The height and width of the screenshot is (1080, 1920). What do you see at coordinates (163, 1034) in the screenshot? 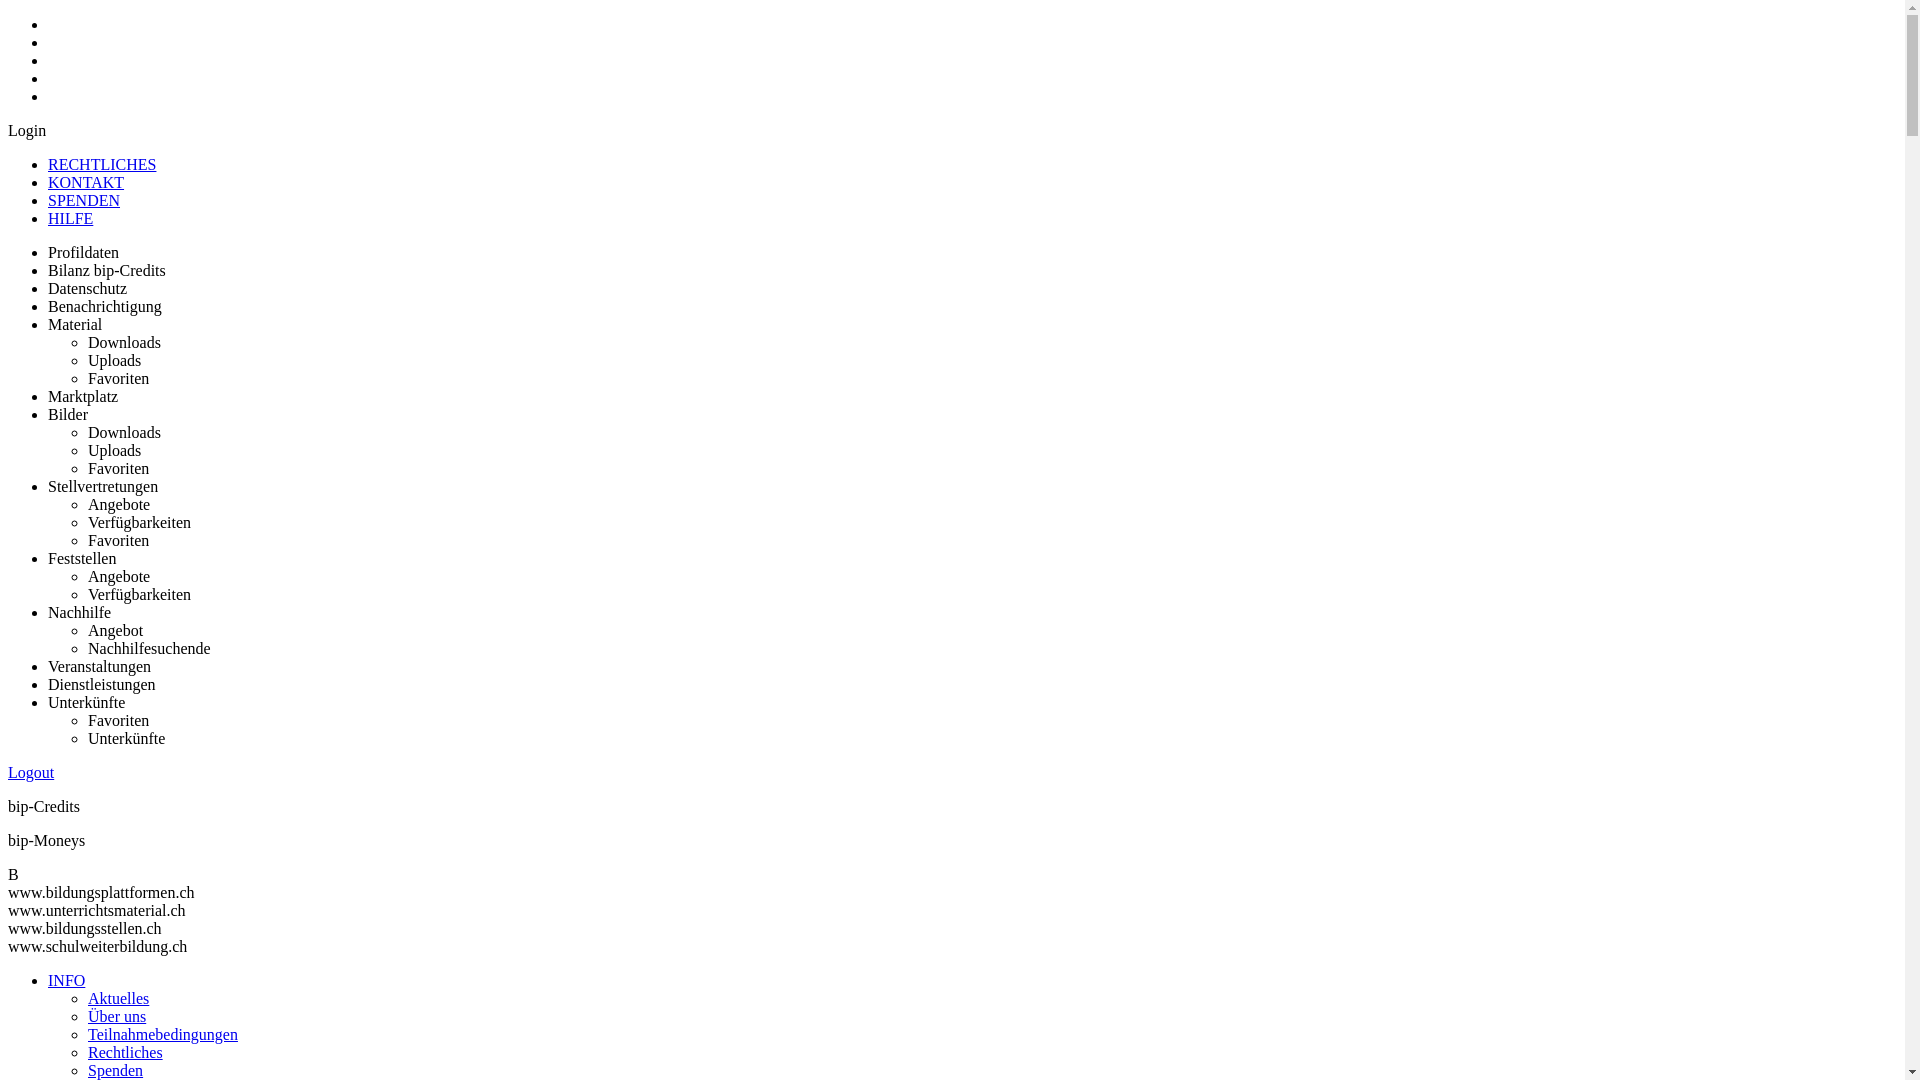
I see `Teilnahmebedingungen` at bounding box center [163, 1034].